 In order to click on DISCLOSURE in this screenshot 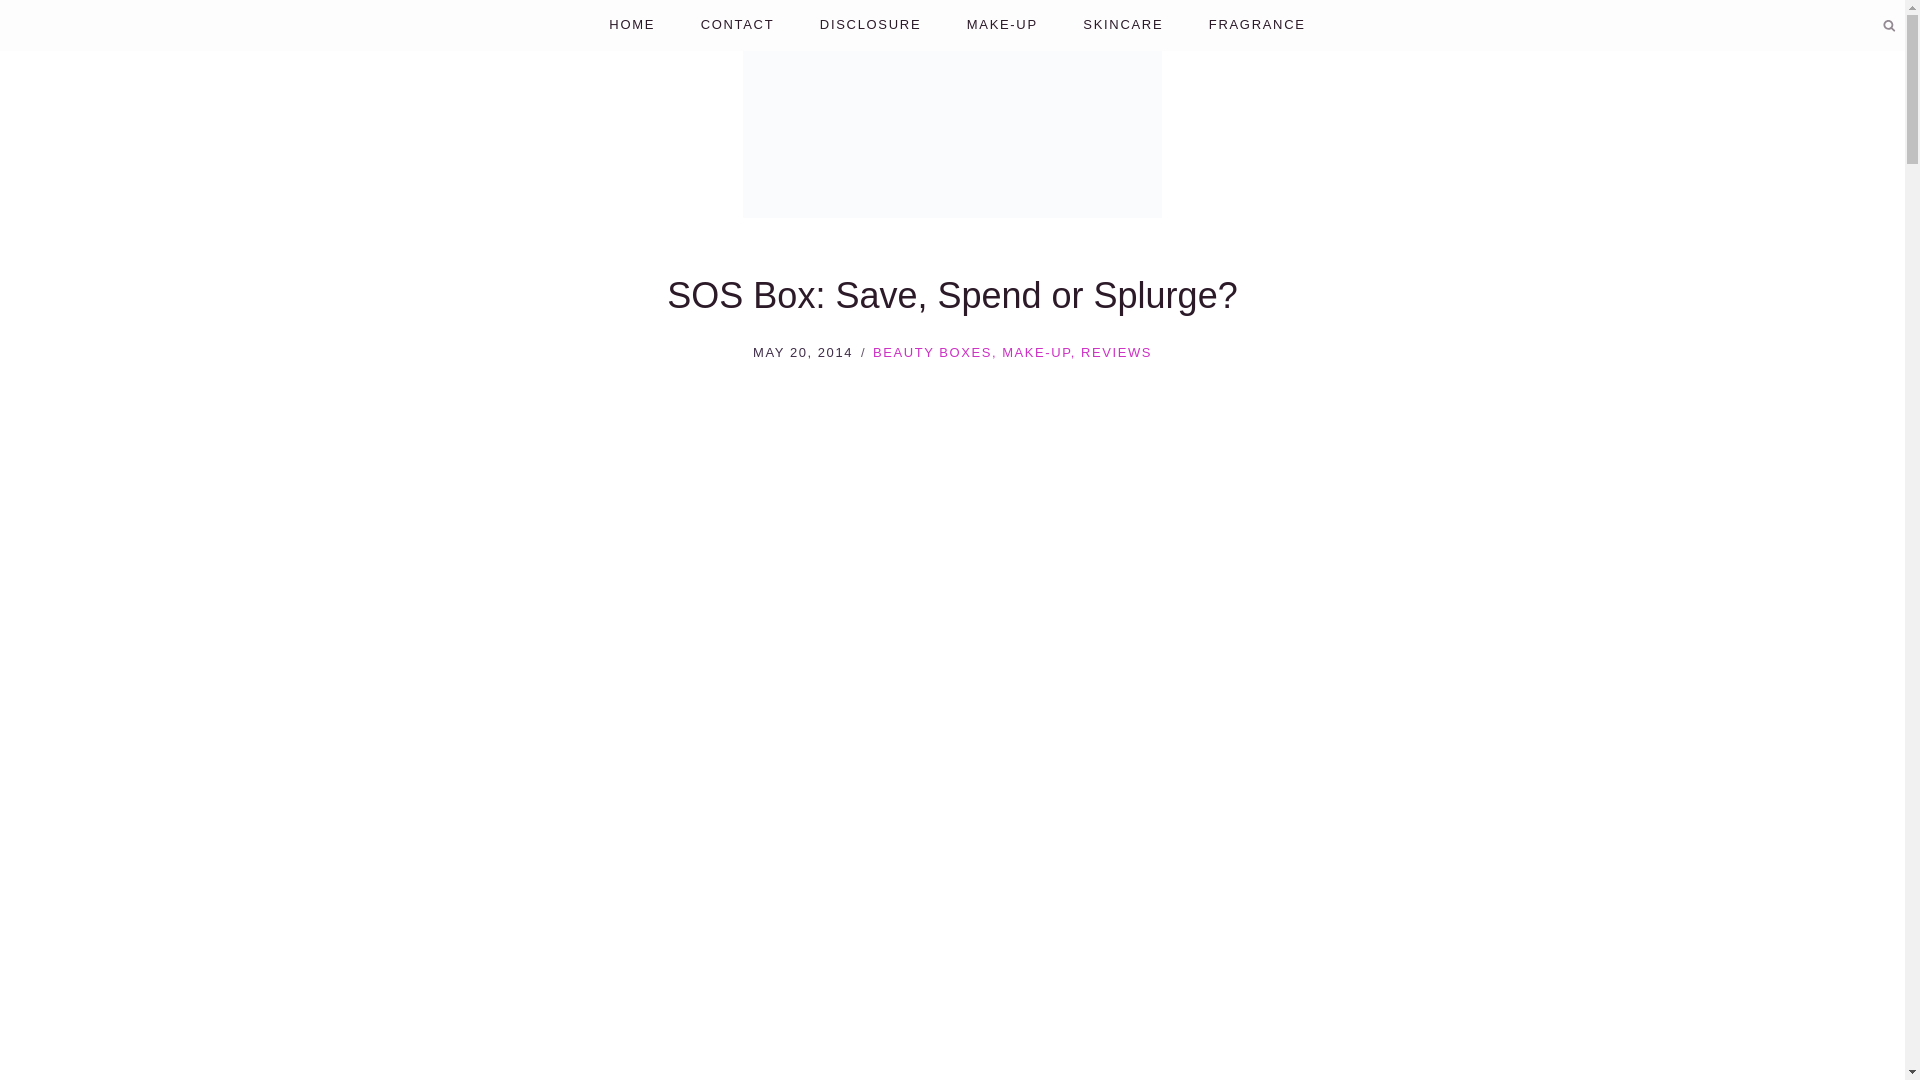, I will do `click(870, 25)`.